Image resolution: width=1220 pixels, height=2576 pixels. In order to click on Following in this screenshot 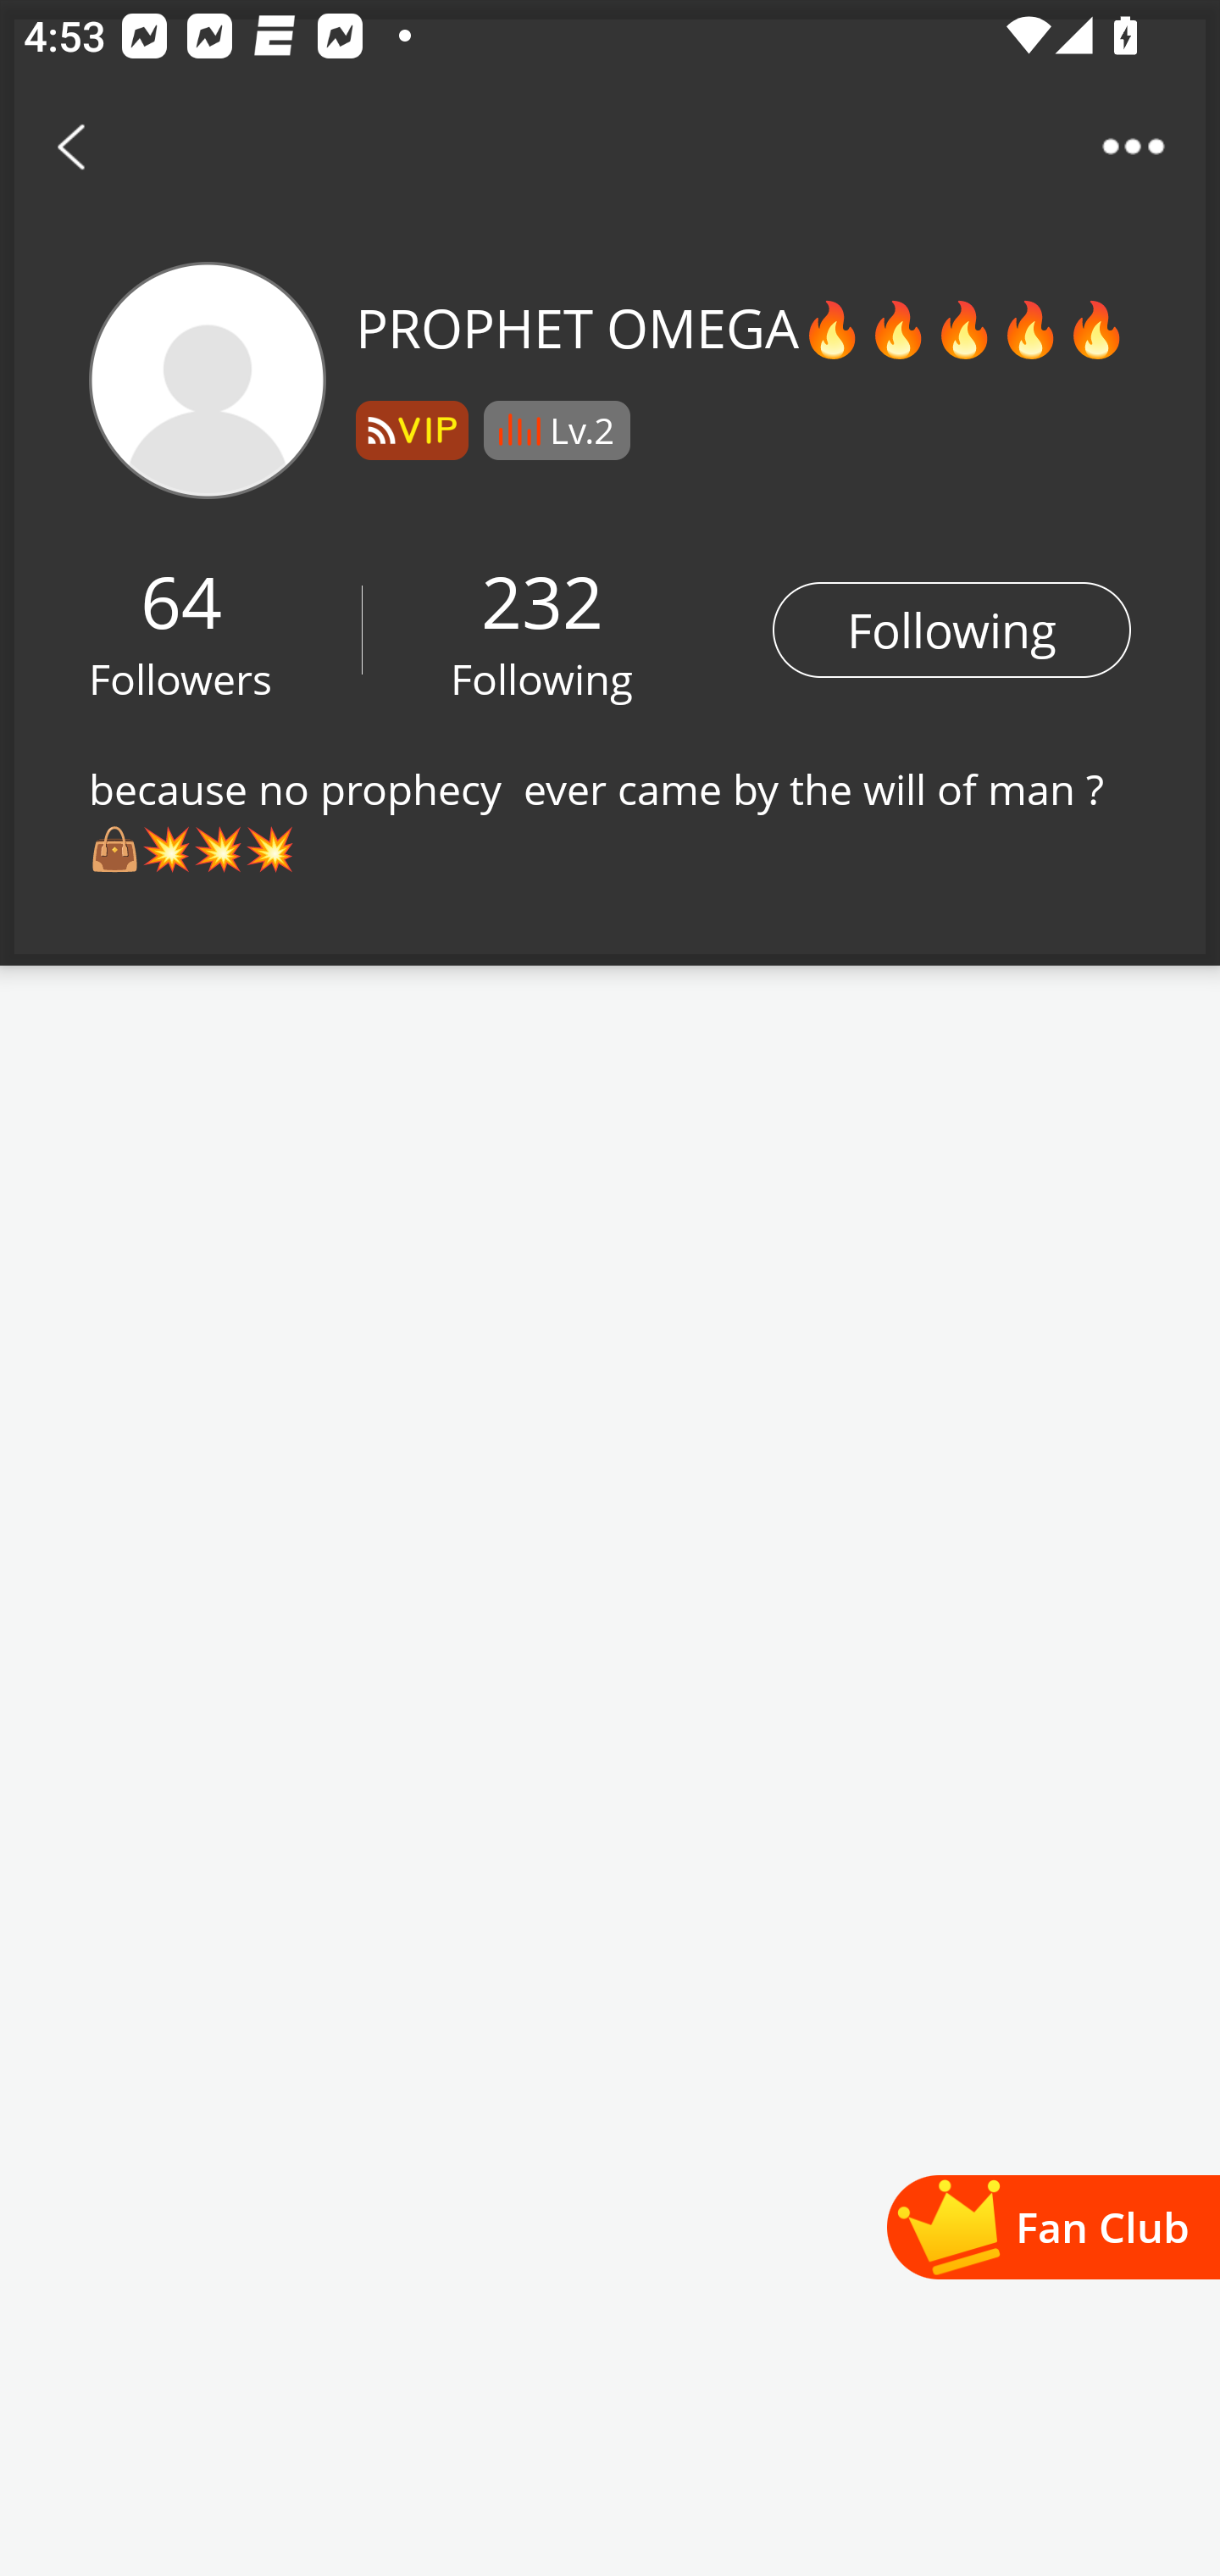, I will do `click(951, 630)`.